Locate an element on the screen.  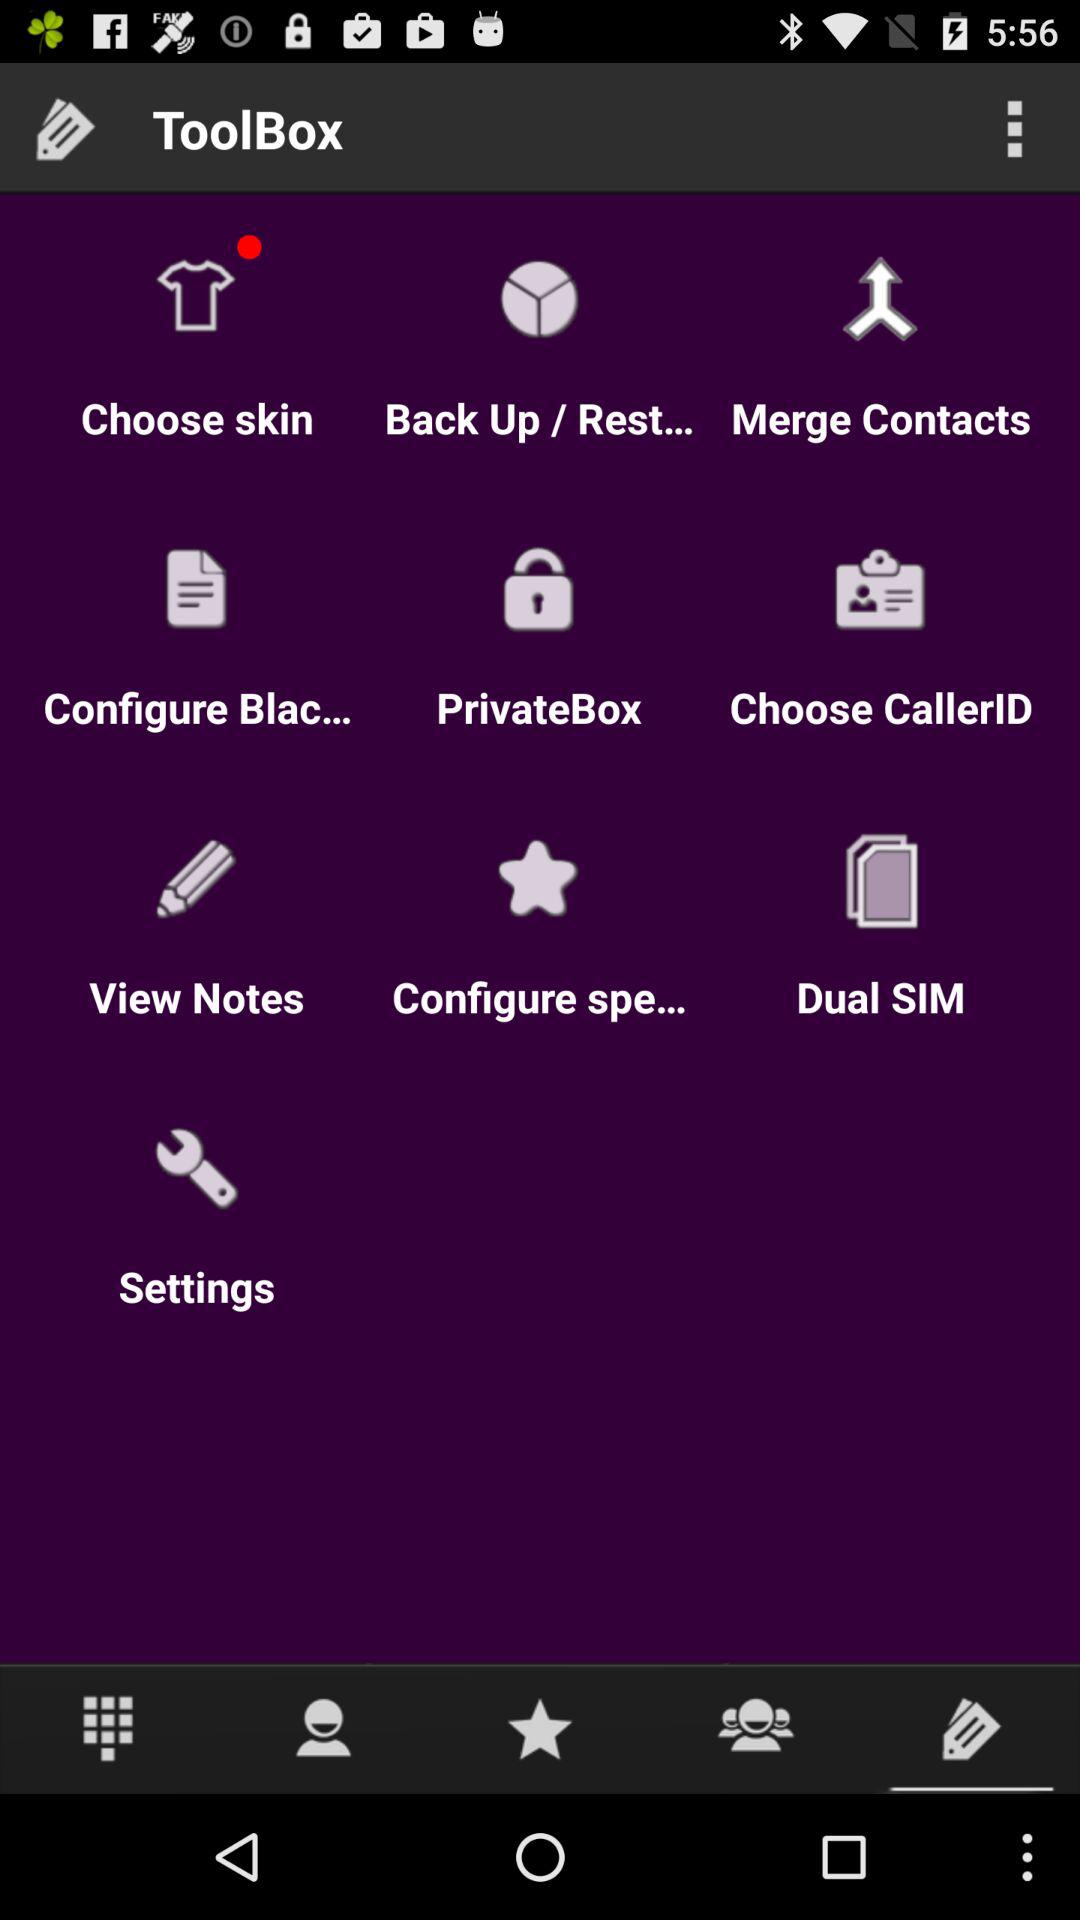
more details is located at coordinates (1014, 128).